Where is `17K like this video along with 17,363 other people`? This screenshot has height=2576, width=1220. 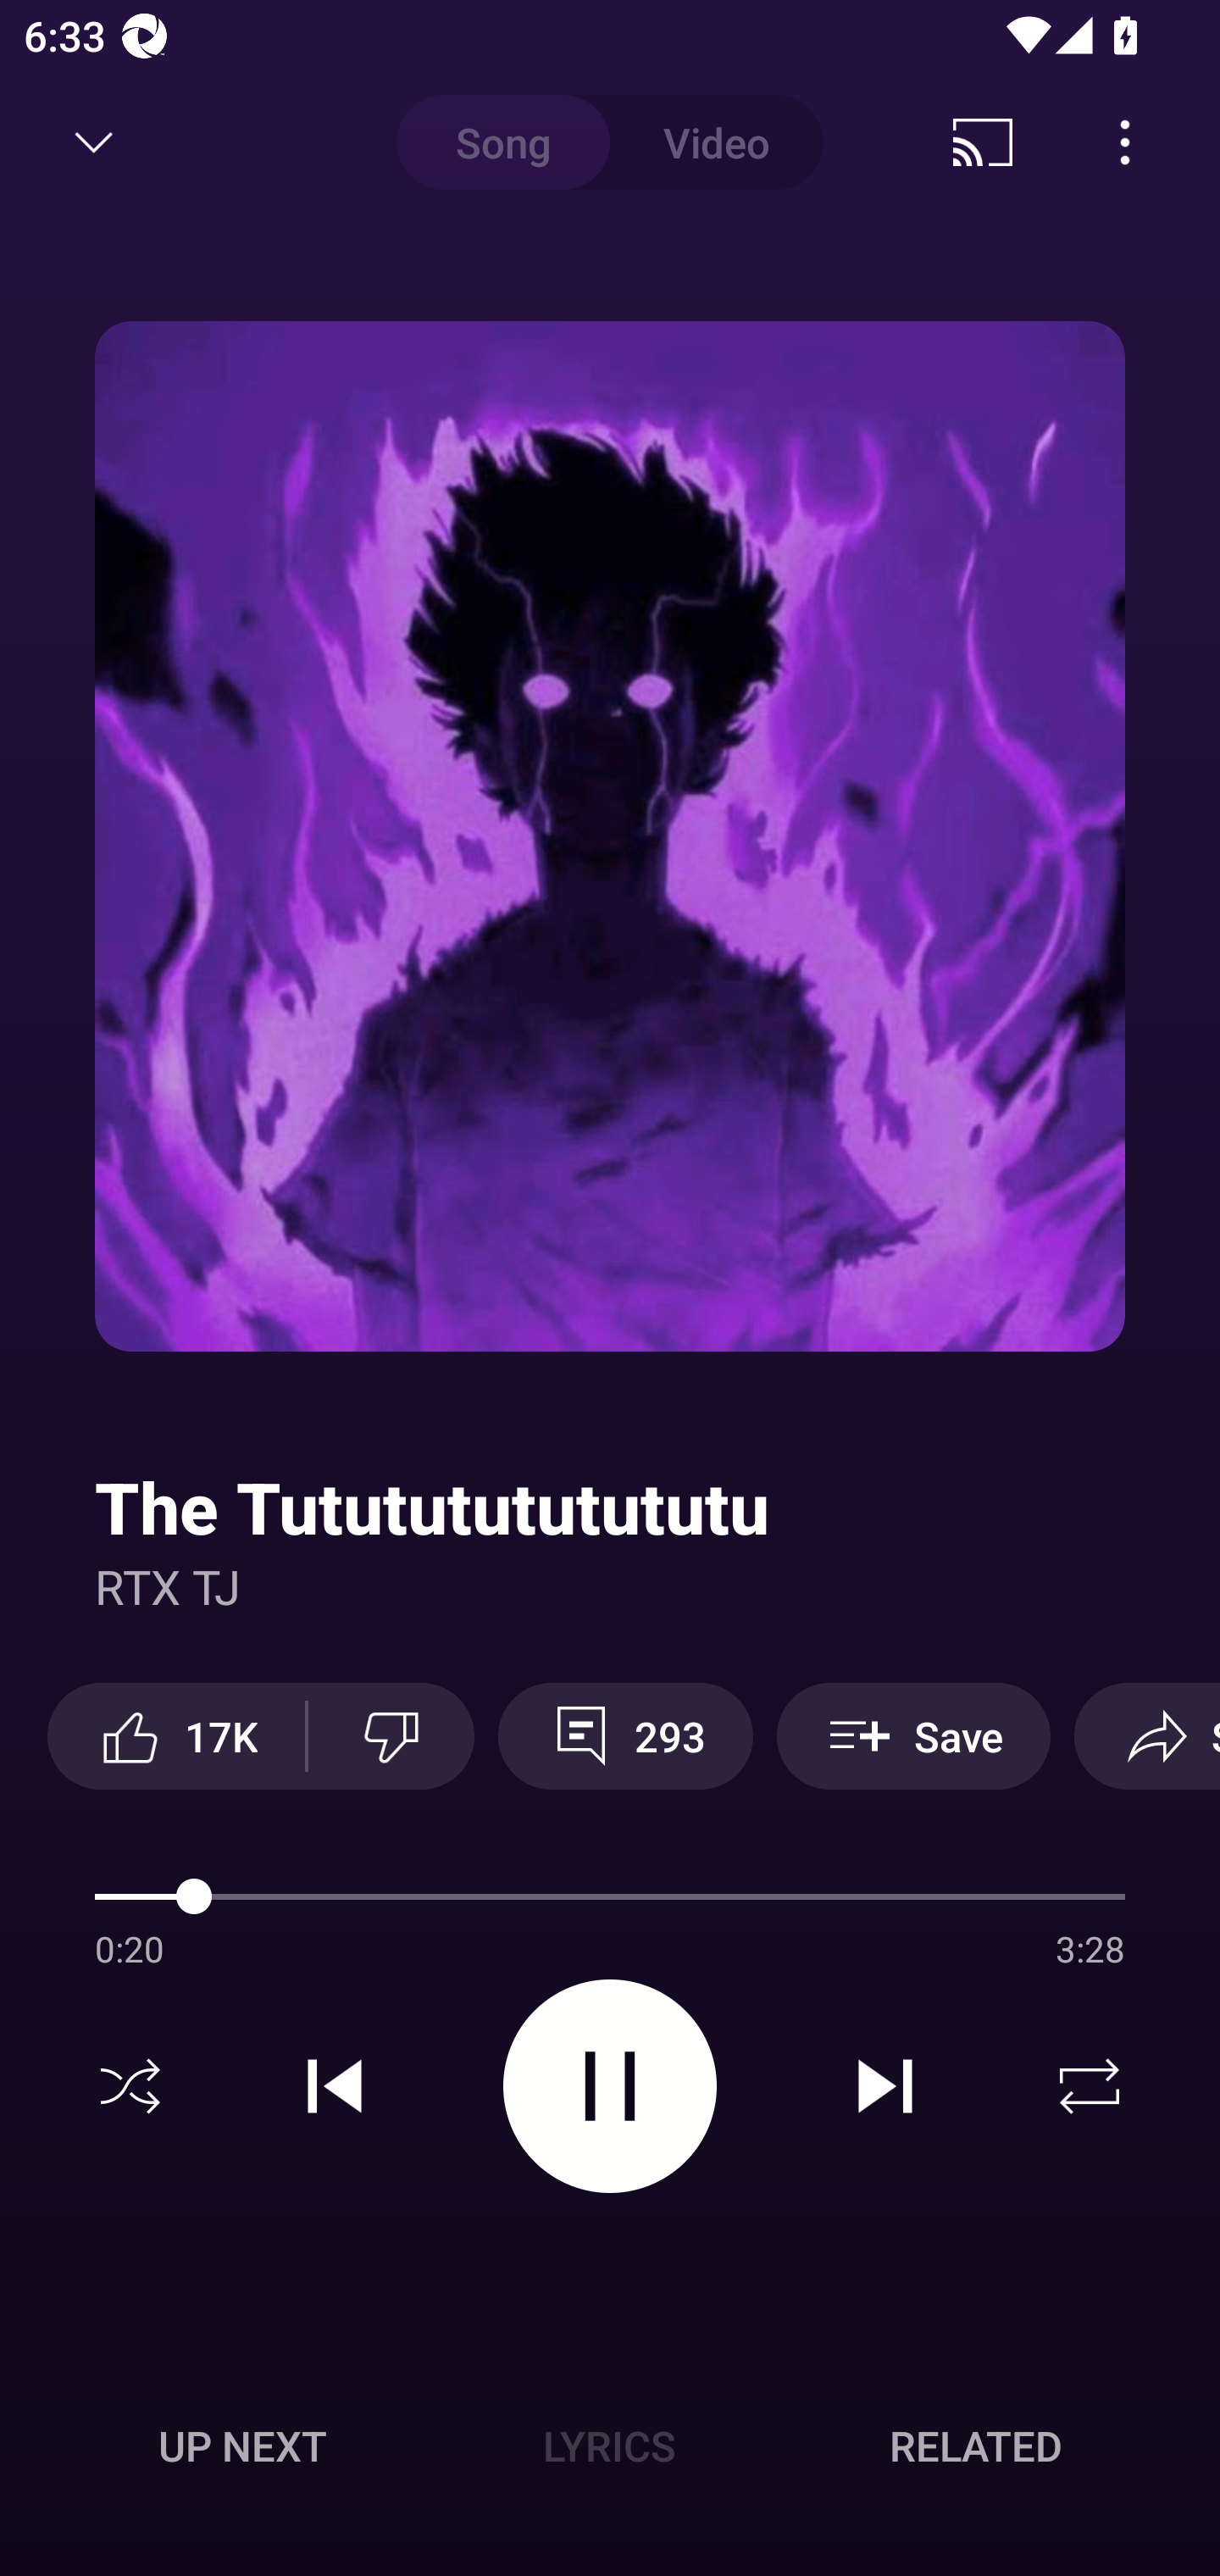
17K like this video along with 17,363 other people is located at coordinates (176, 1735).